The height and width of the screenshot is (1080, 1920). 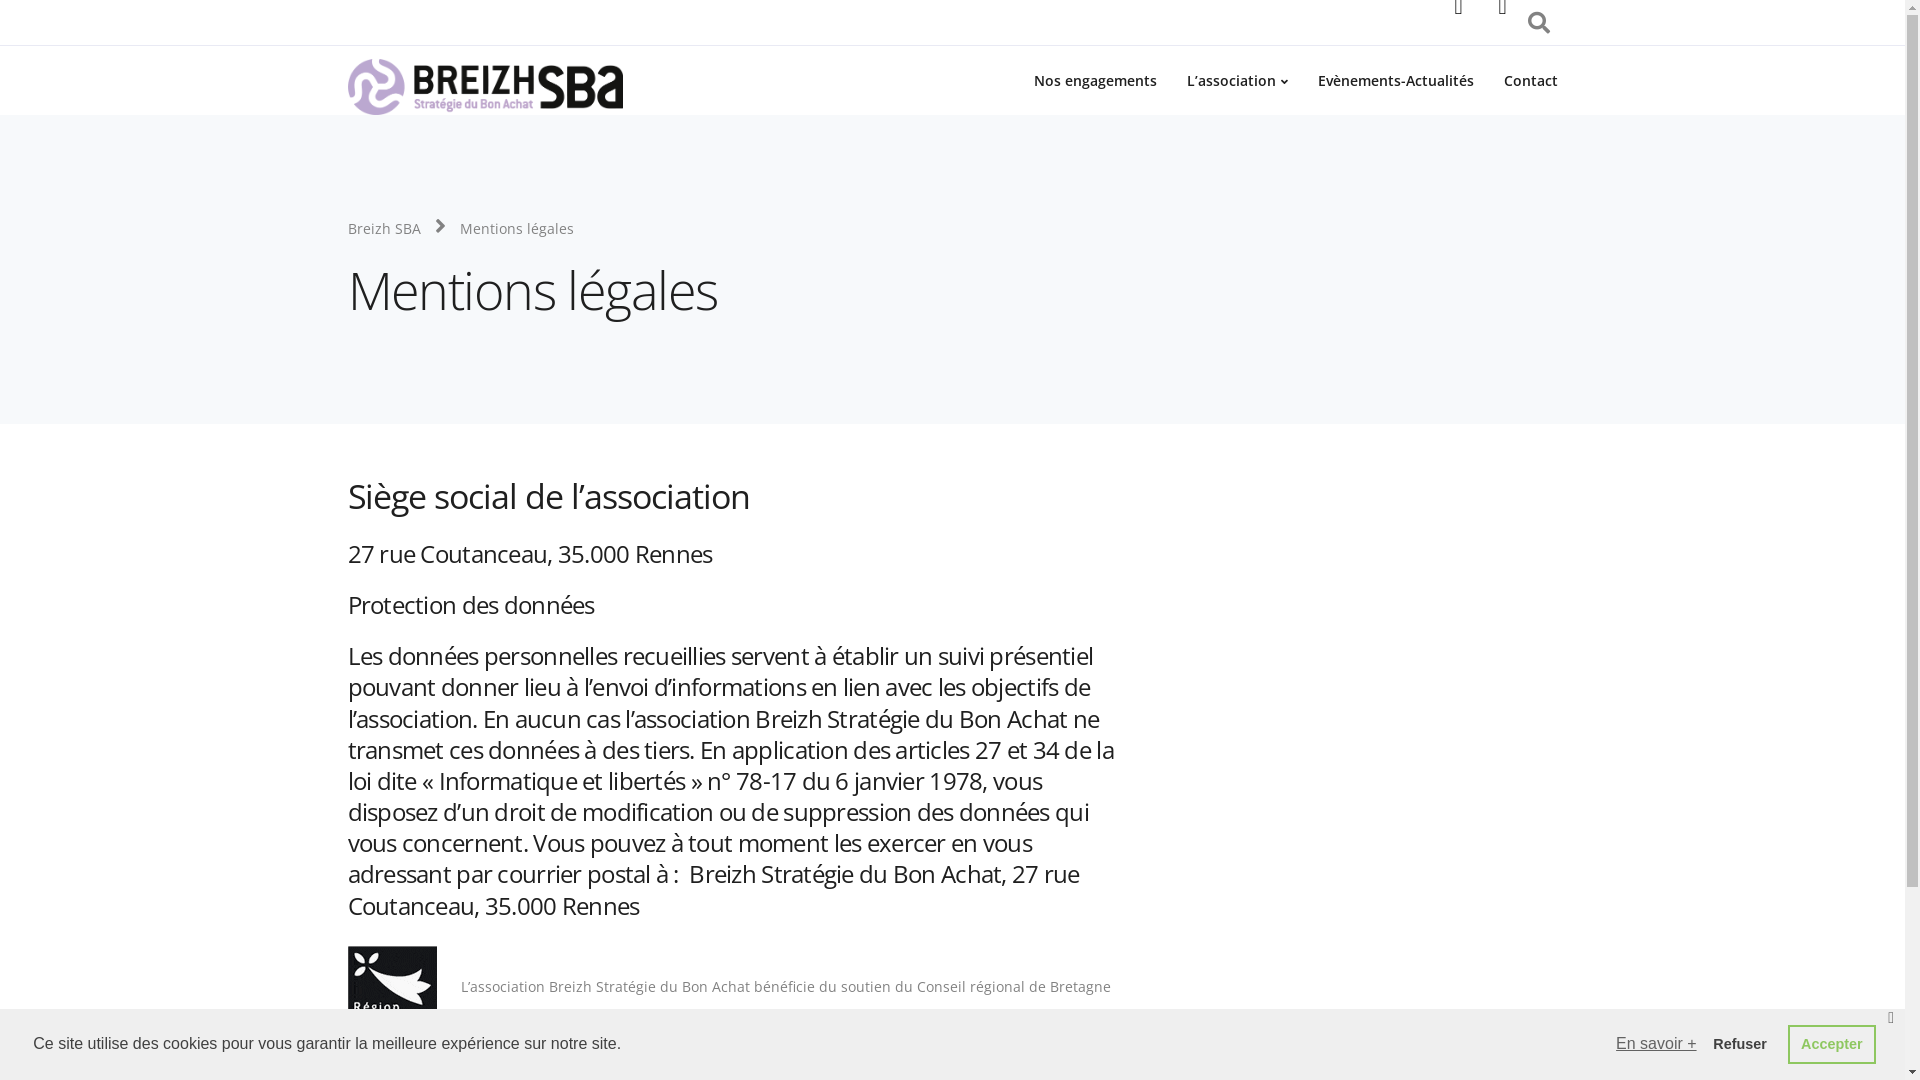 What do you see at coordinates (384, 228) in the screenshot?
I see `Breizh SBA` at bounding box center [384, 228].